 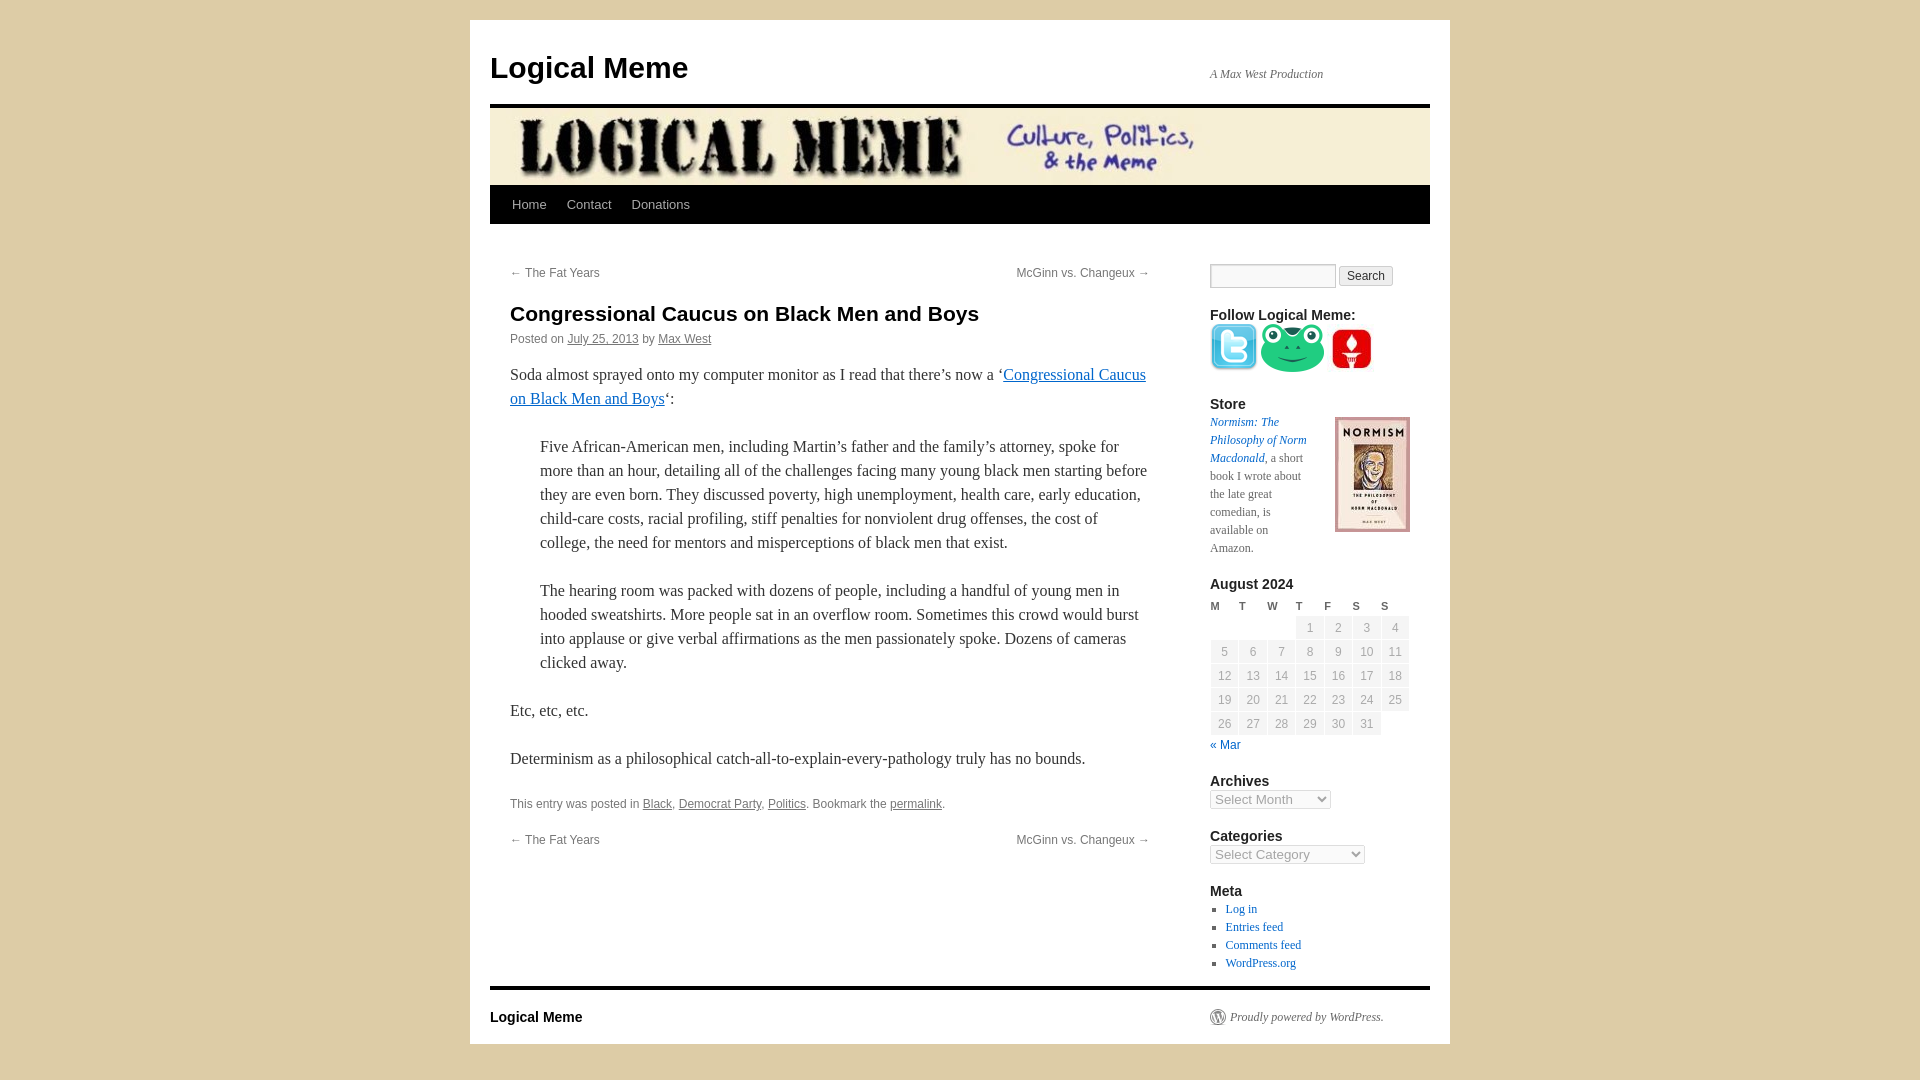 What do you see at coordinates (1280, 606) in the screenshot?
I see `Wednesday` at bounding box center [1280, 606].